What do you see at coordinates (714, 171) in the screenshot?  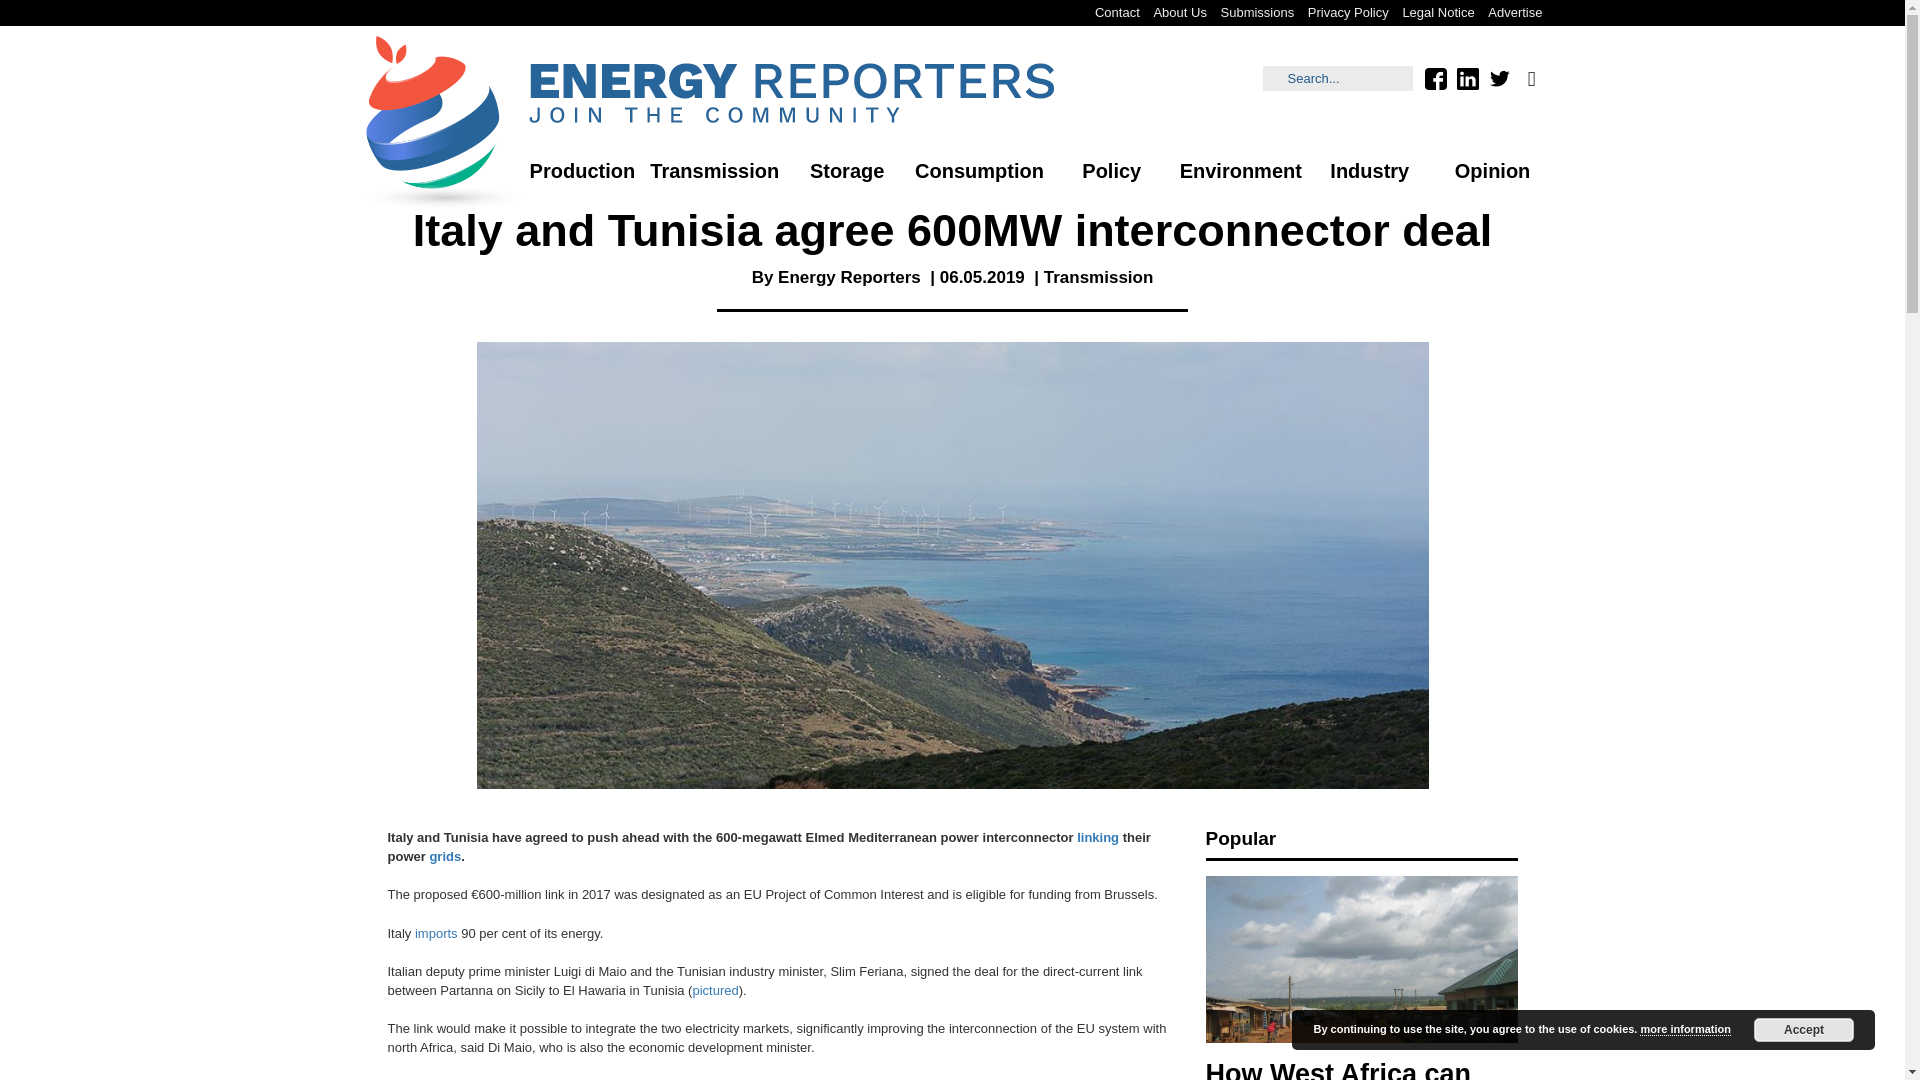 I see `Transmission` at bounding box center [714, 171].